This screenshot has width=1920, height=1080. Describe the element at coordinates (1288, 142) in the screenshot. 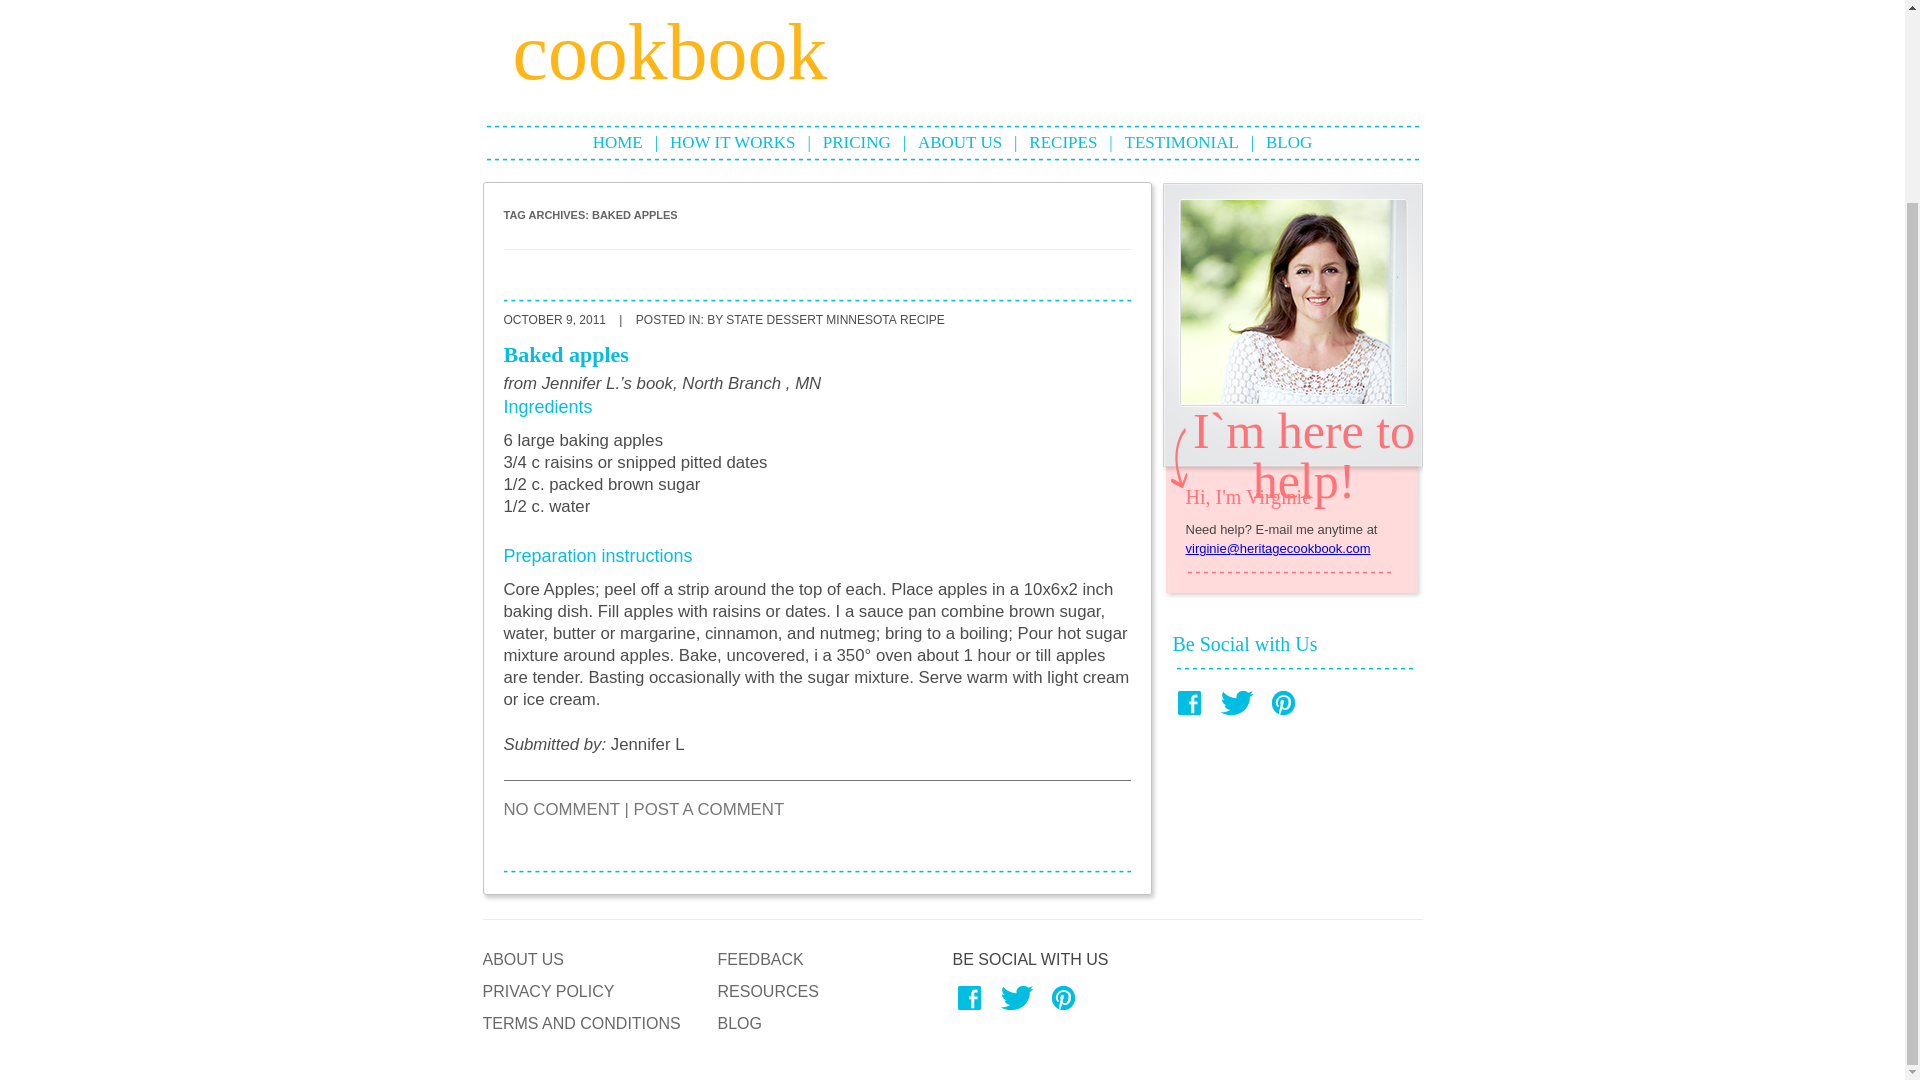

I see `BLOG` at that location.